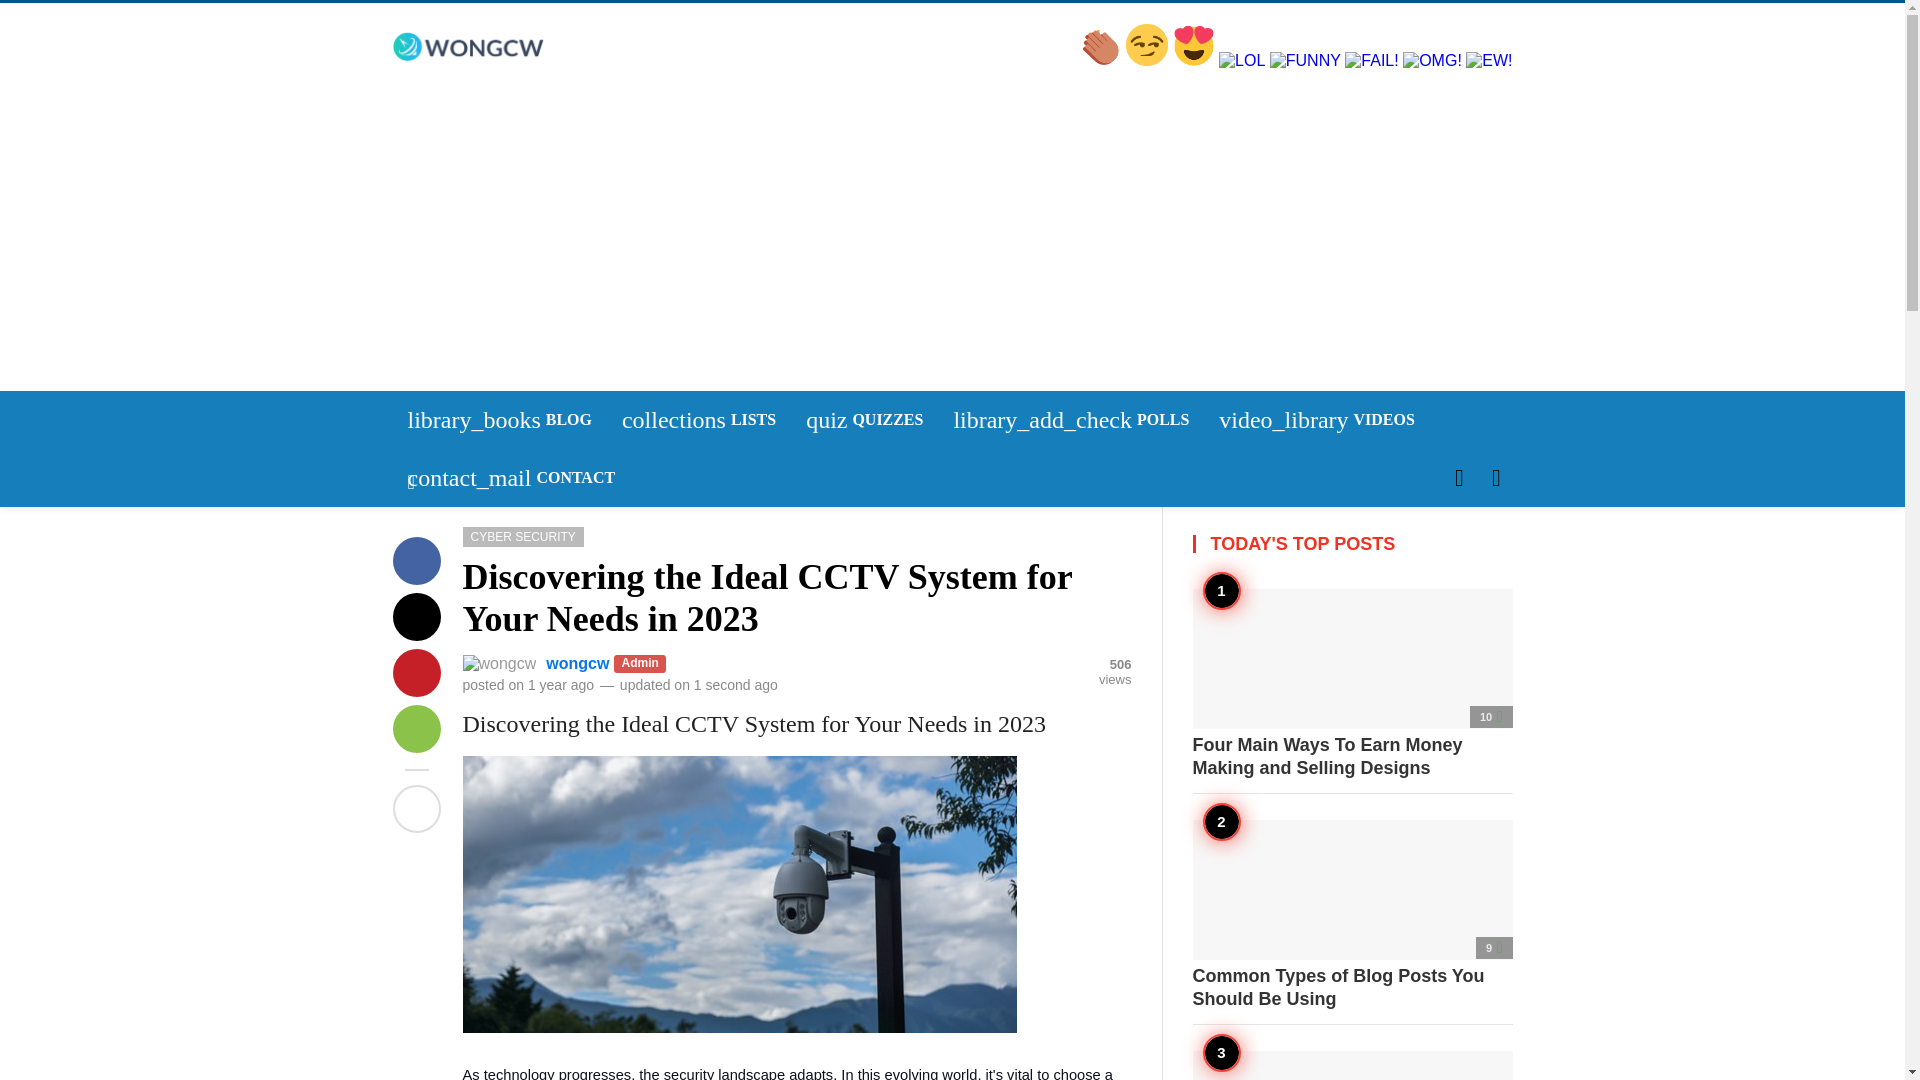 The image size is (1920, 1080). Describe the element at coordinates (698, 420) in the screenshot. I see `FAIL!` at that location.